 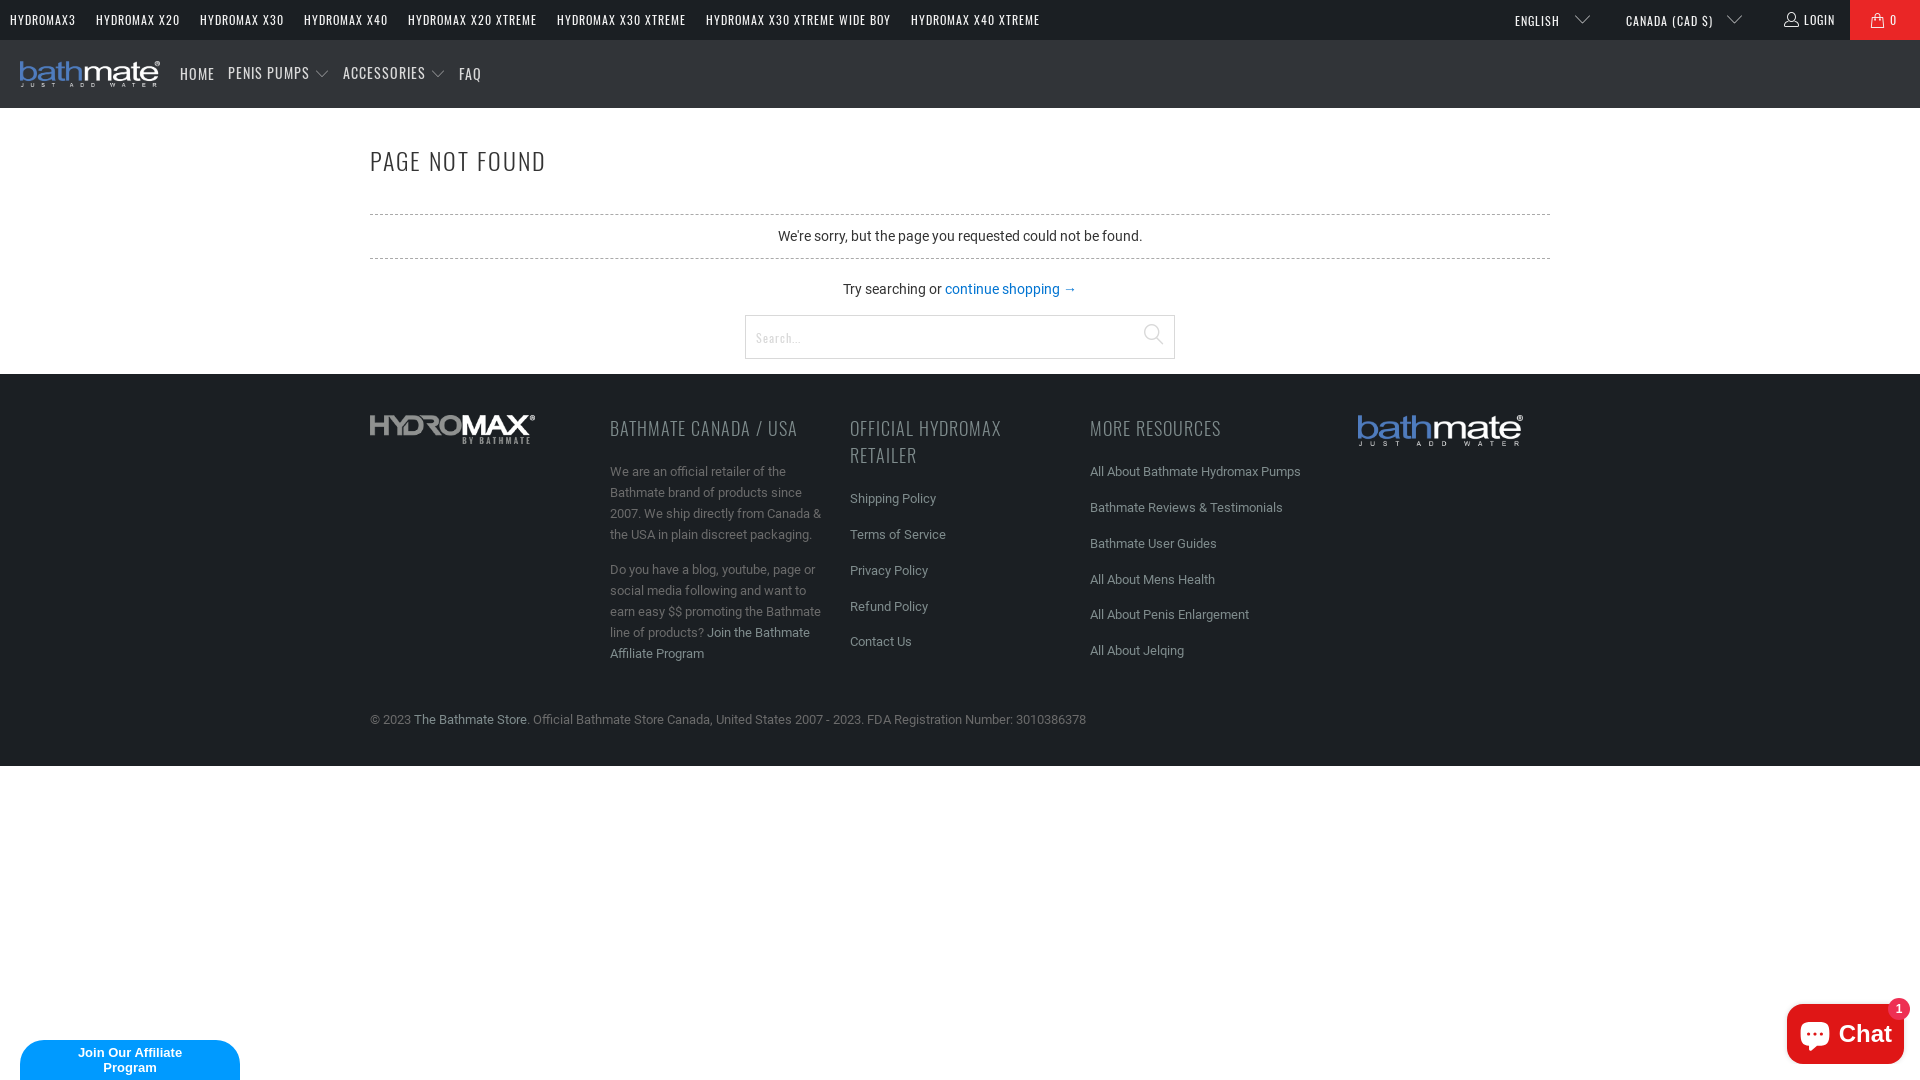 What do you see at coordinates (1152, 580) in the screenshot?
I see `All About Mens Health` at bounding box center [1152, 580].